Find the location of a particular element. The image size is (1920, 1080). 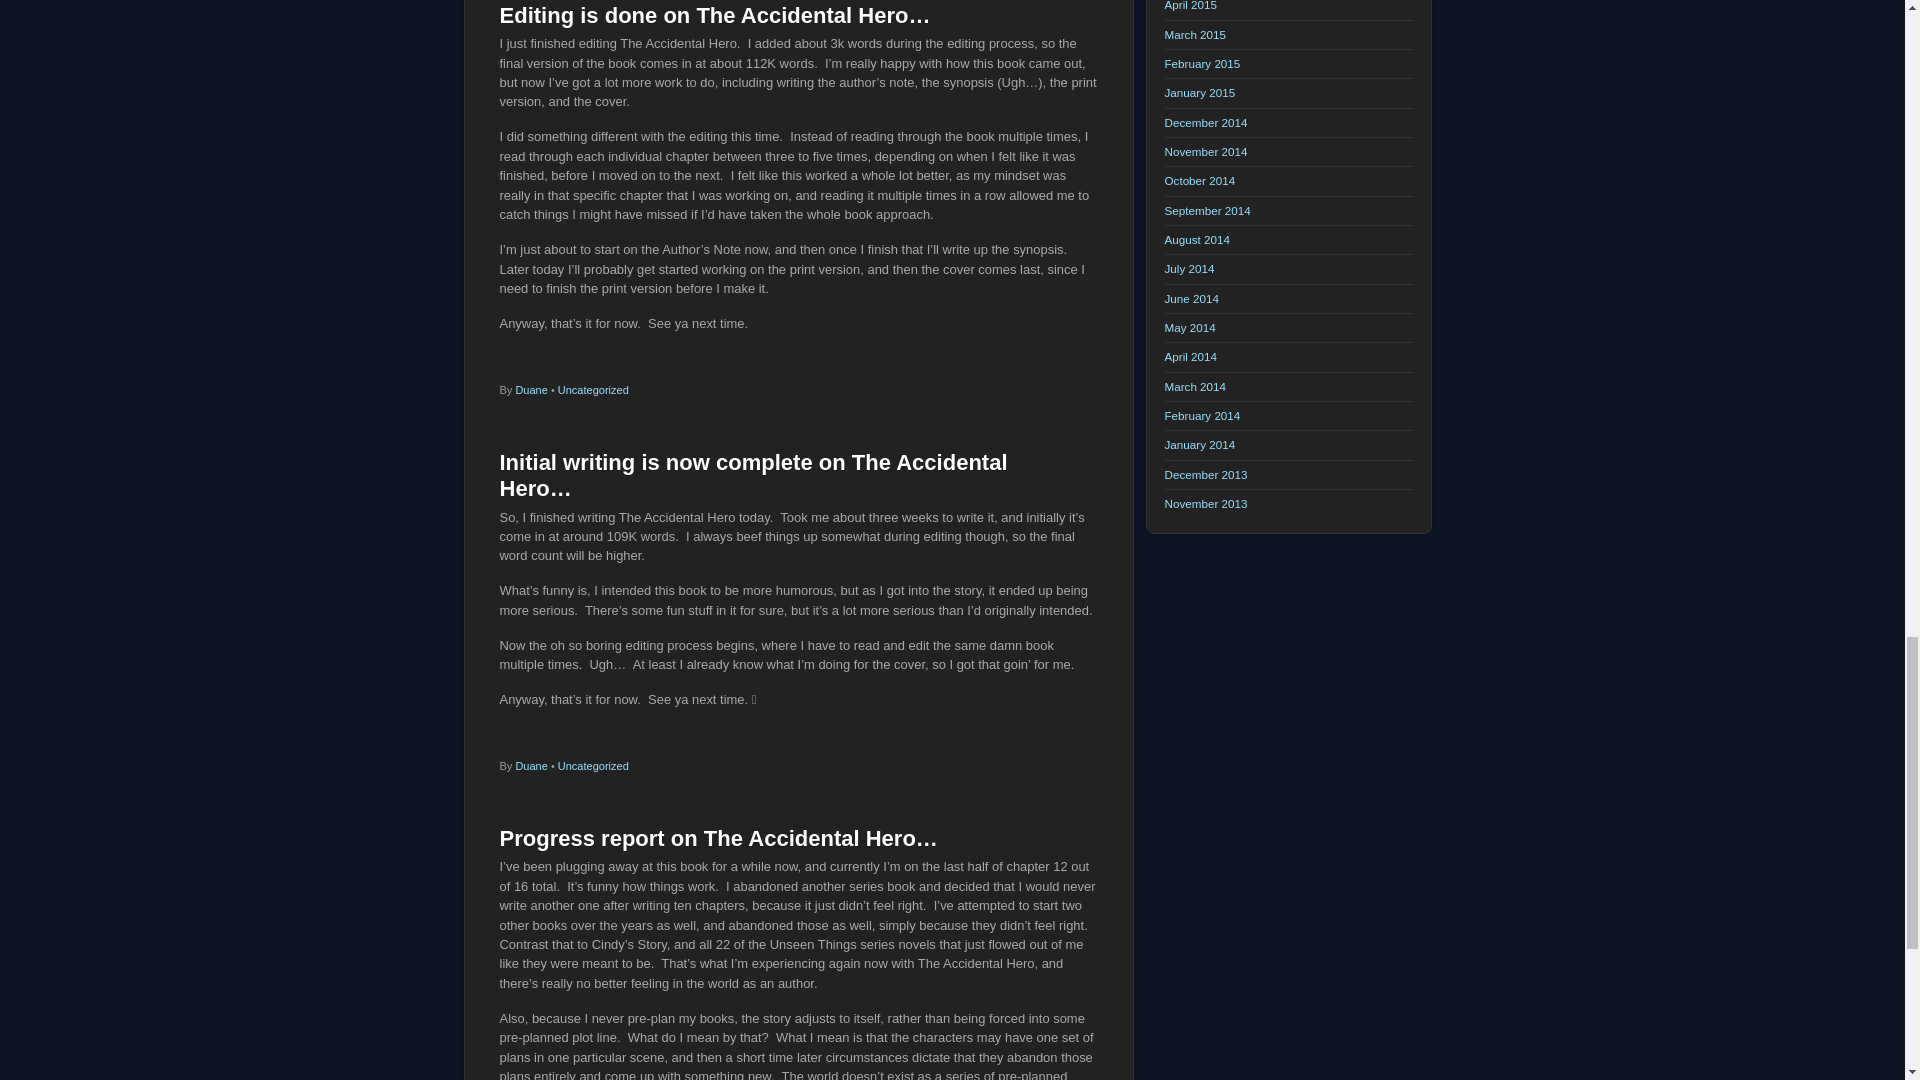

Duane is located at coordinates (530, 766).